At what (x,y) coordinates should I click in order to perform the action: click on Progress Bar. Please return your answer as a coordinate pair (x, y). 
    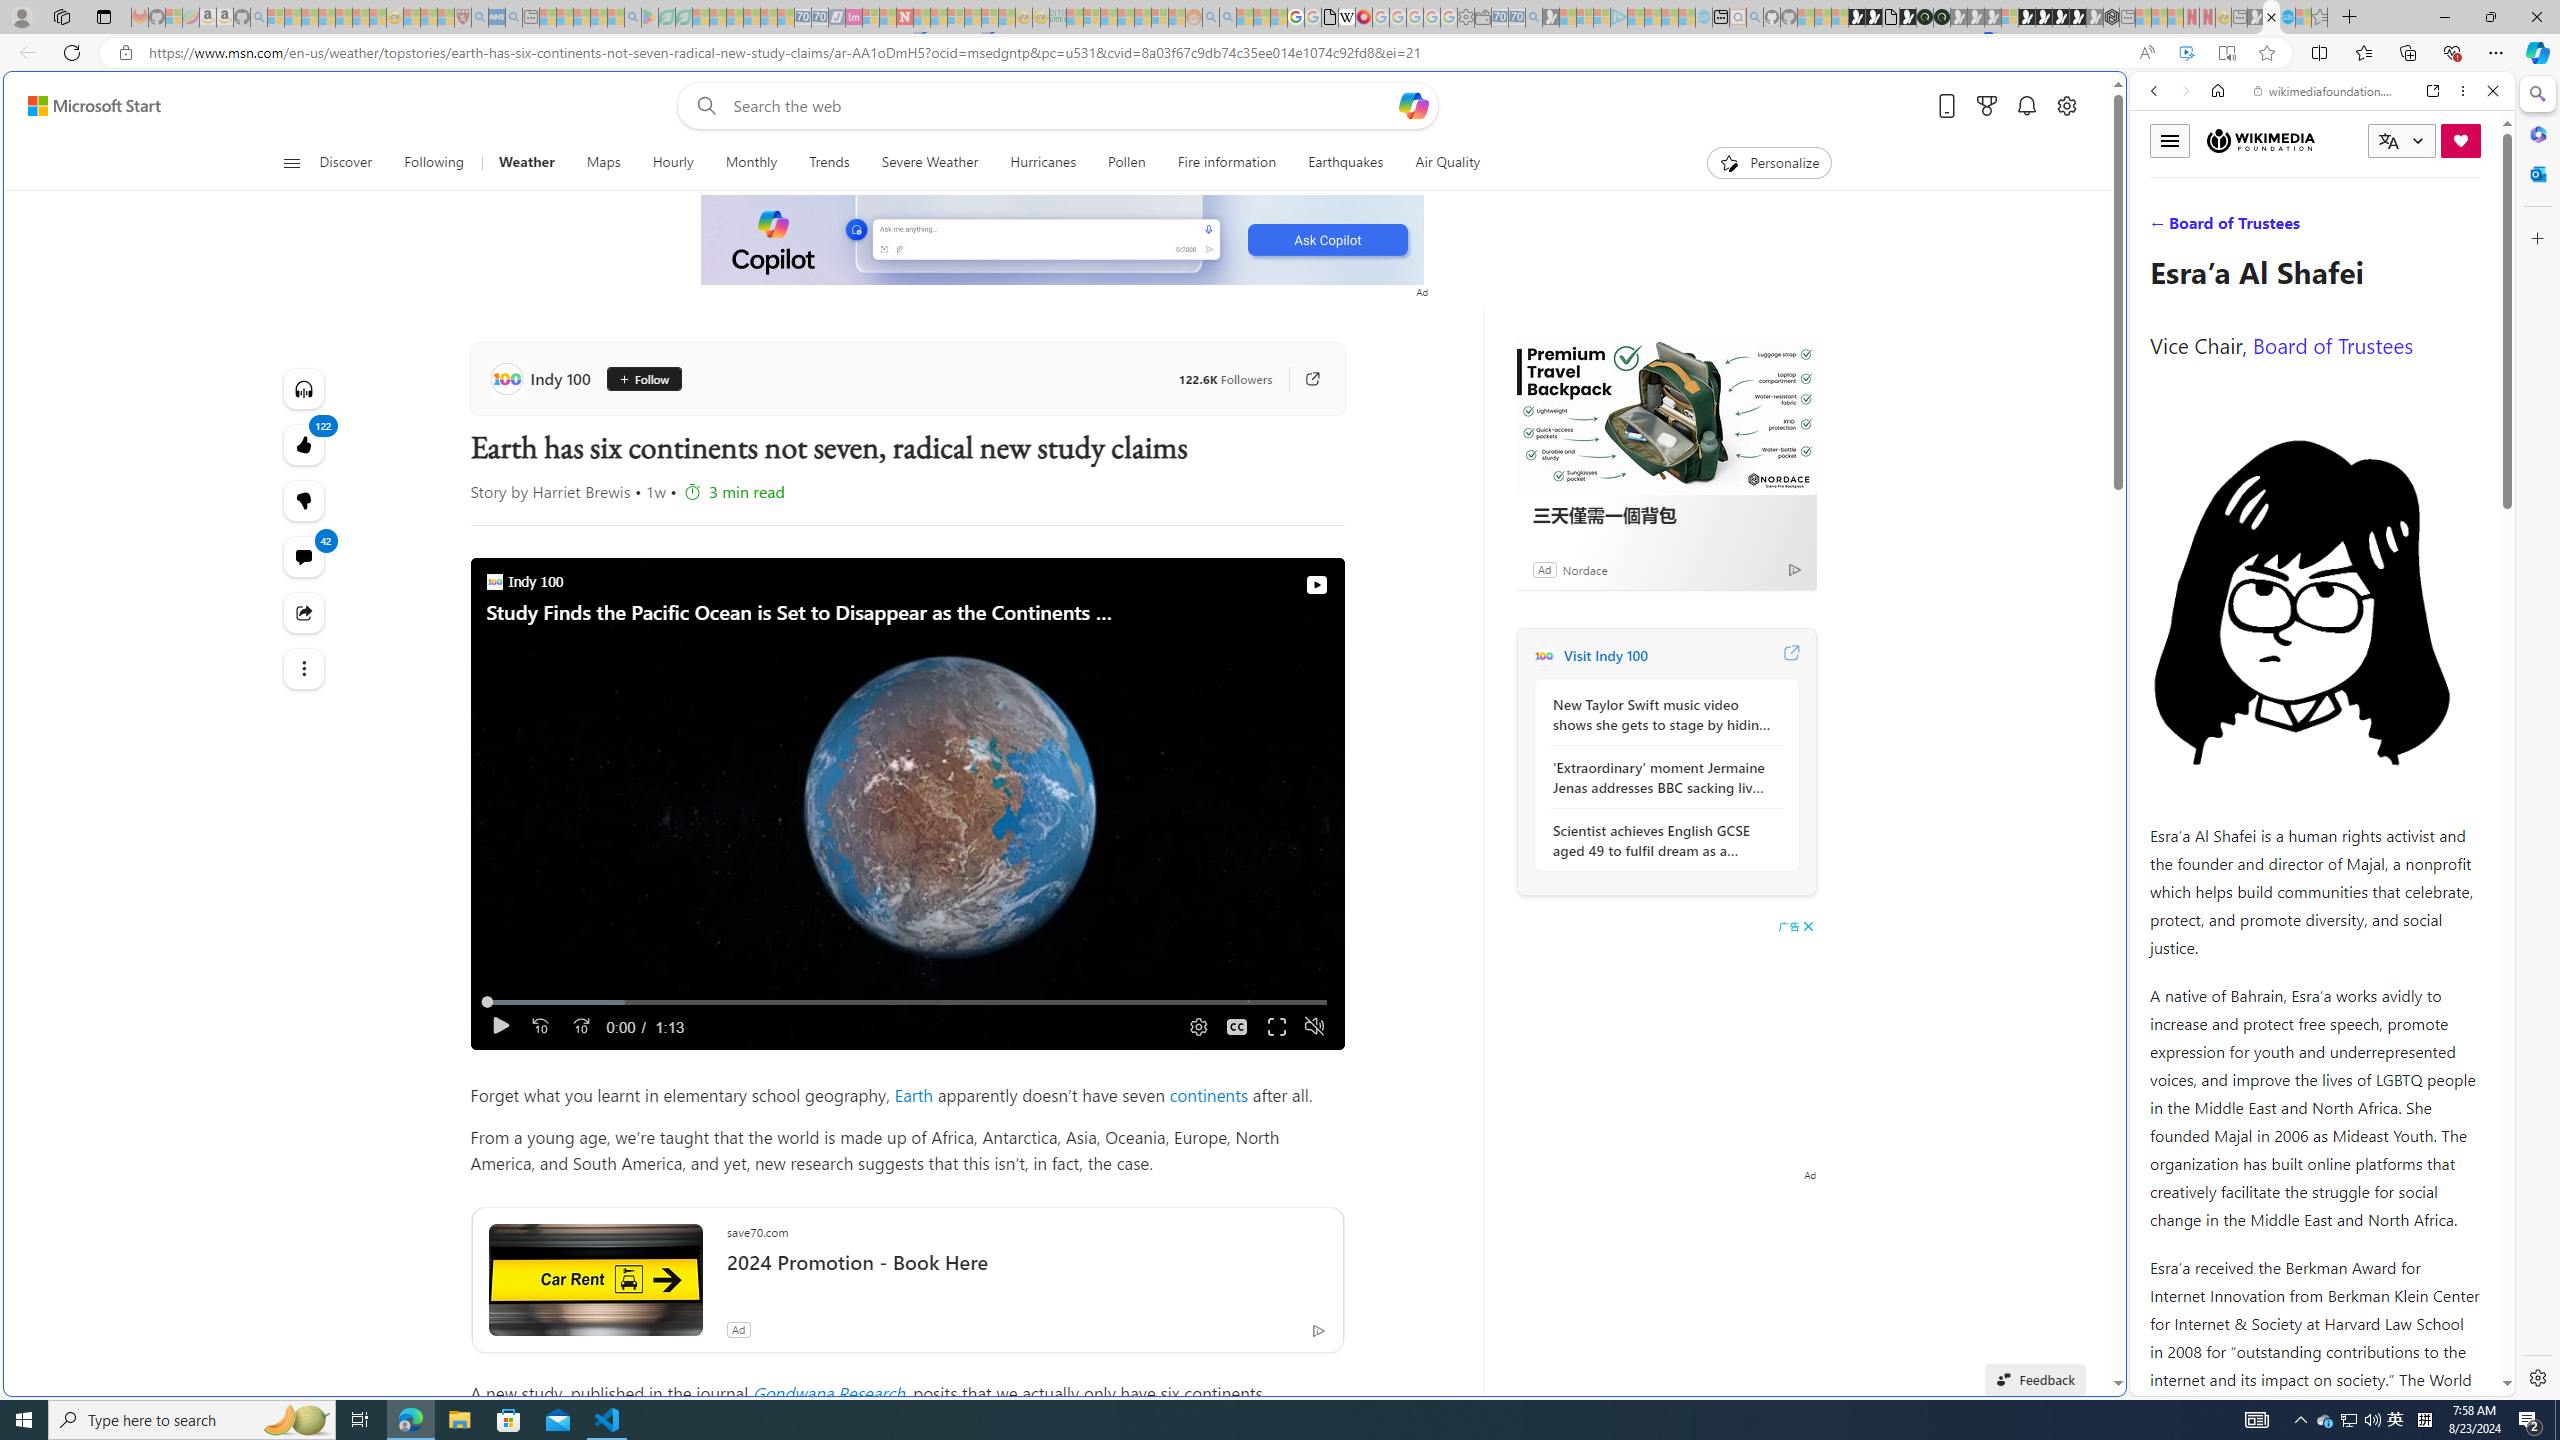
    Looking at the image, I should click on (907, 1002).